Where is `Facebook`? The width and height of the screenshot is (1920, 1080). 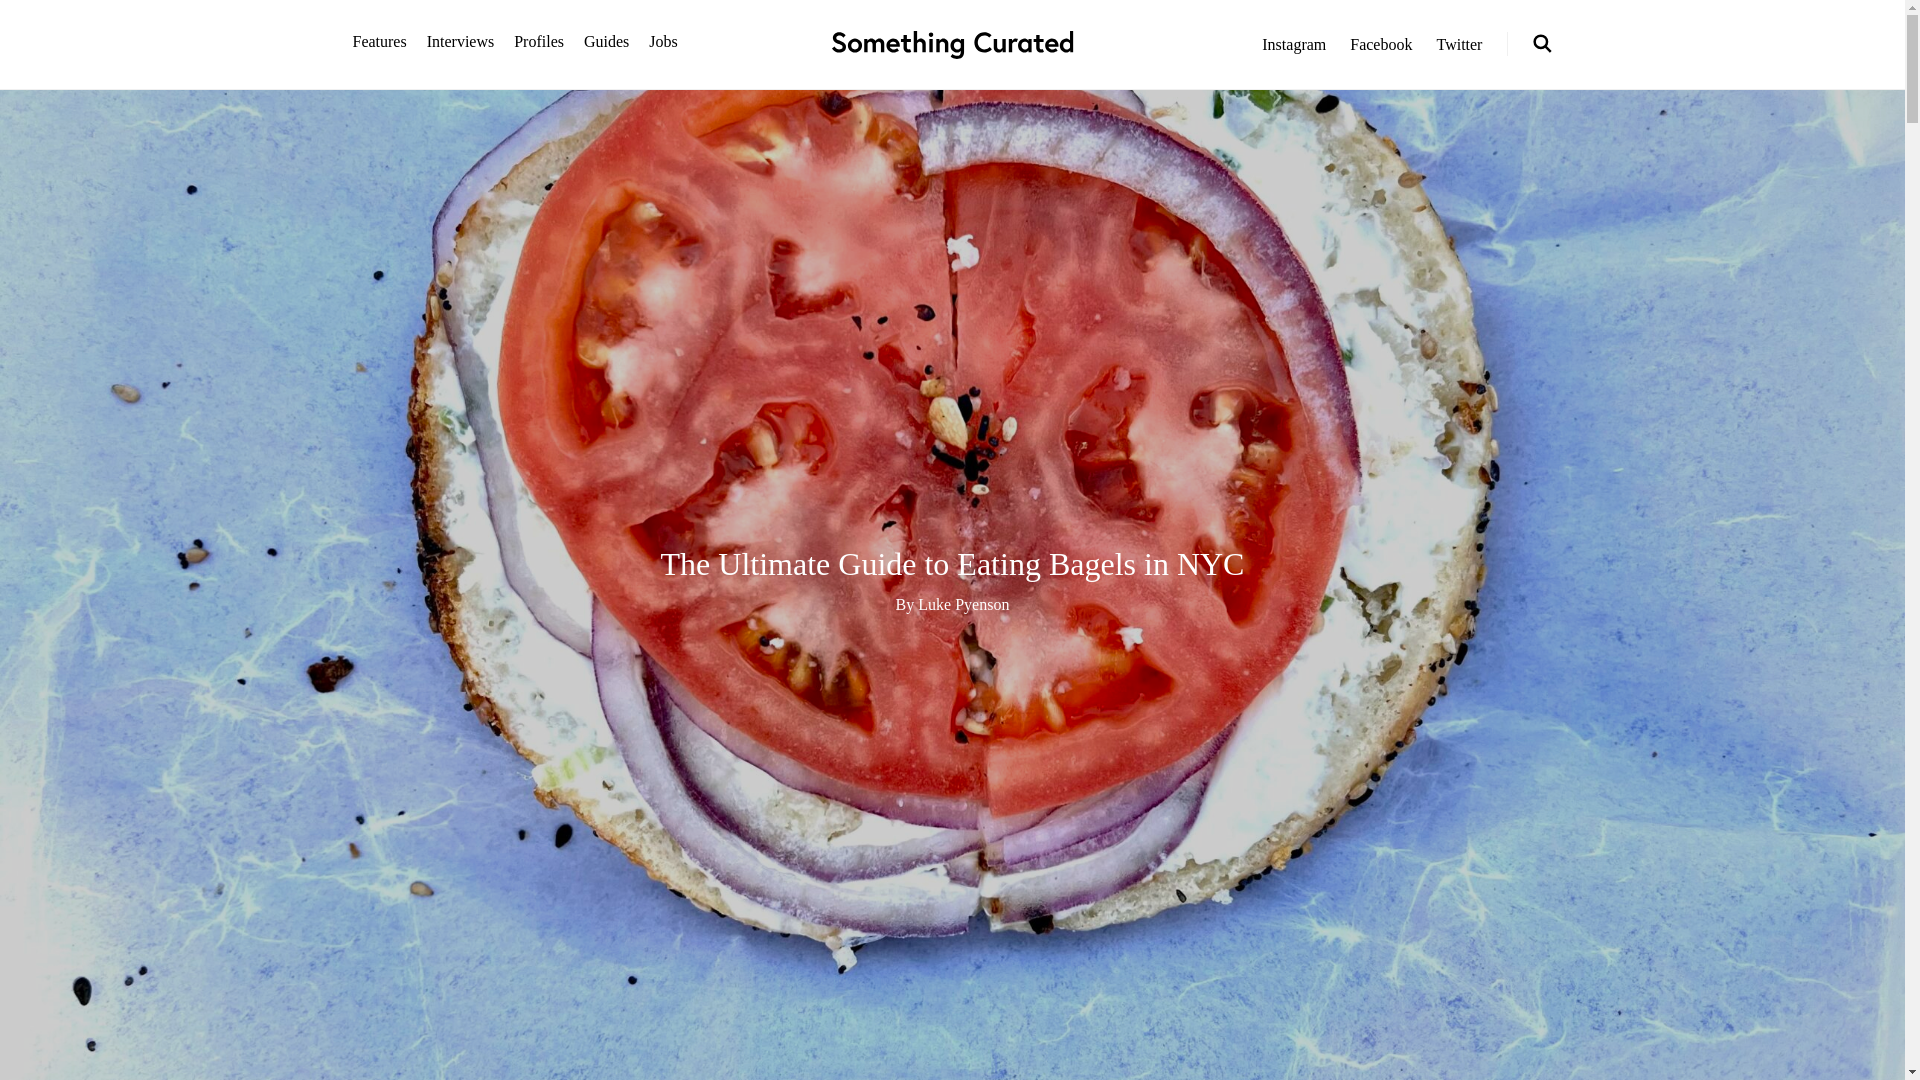 Facebook is located at coordinates (1380, 44).